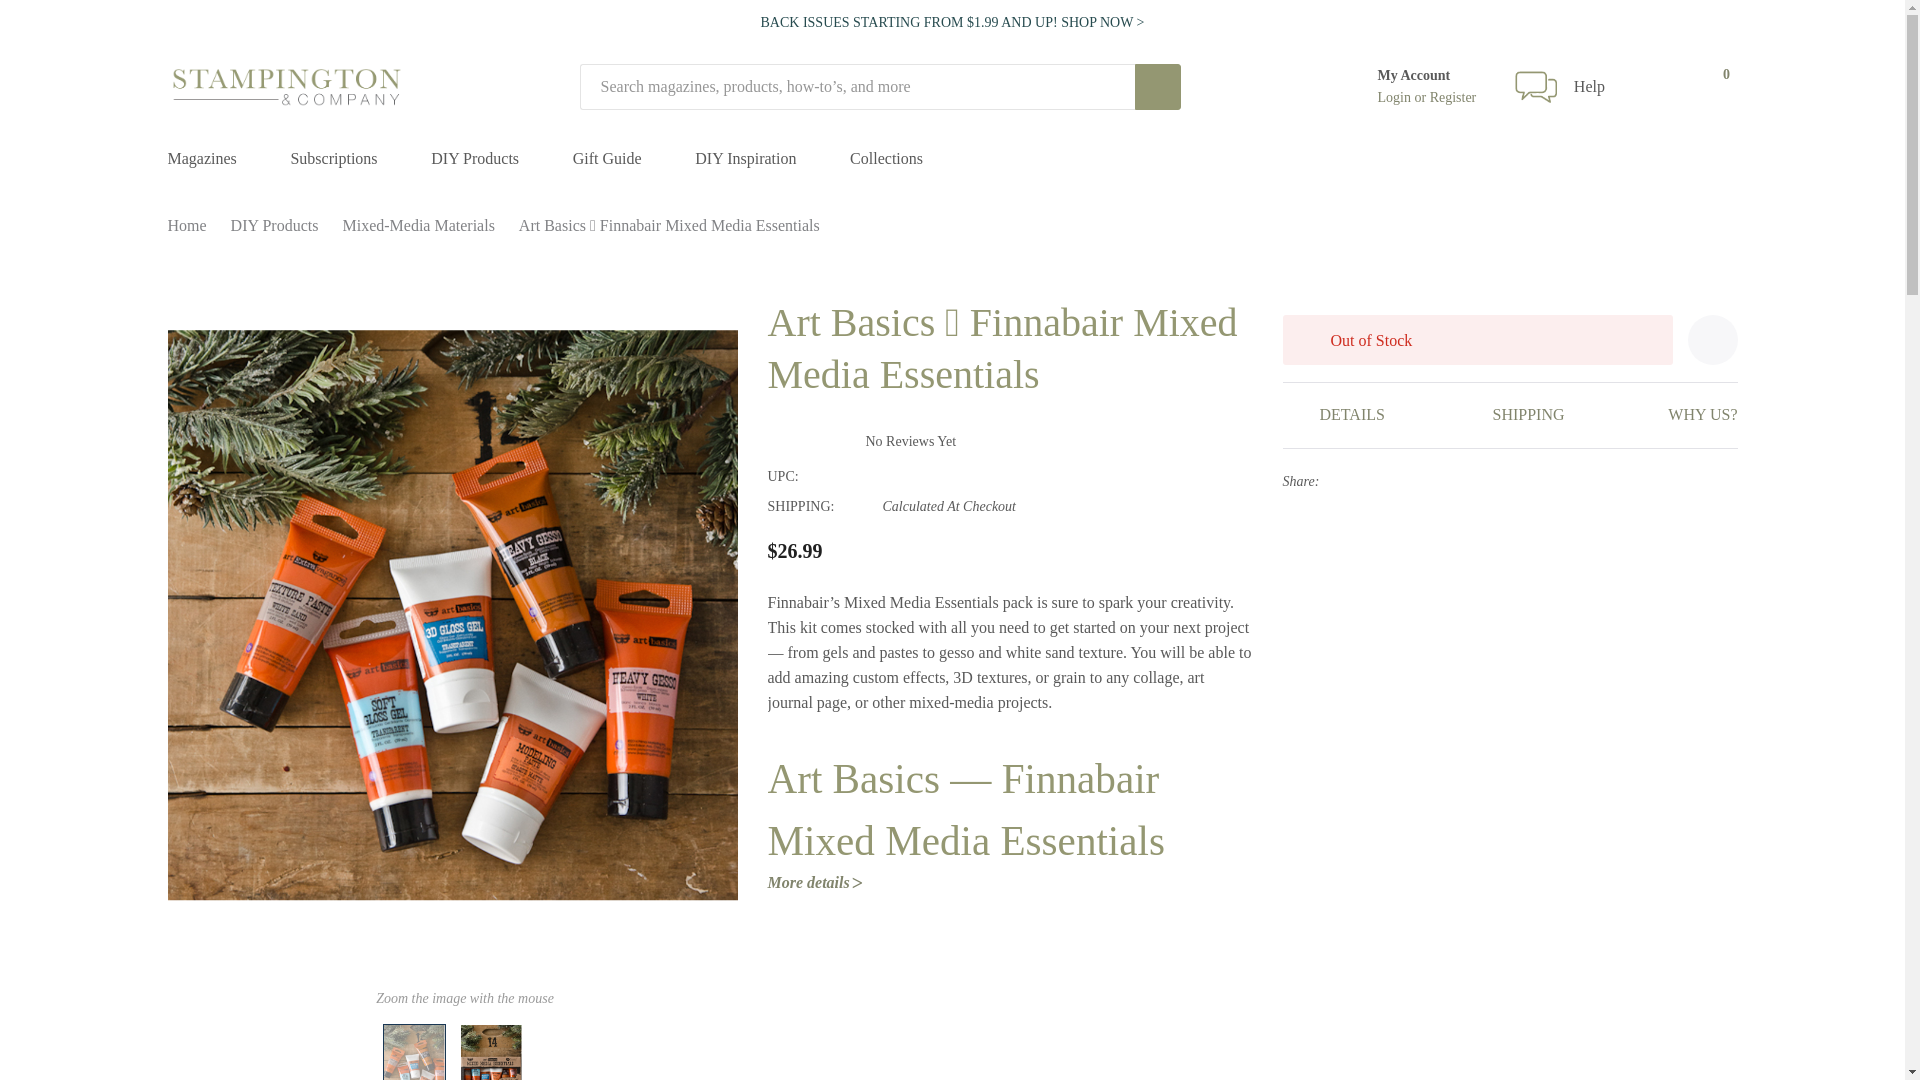  What do you see at coordinates (1708, 87) in the screenshot?
I see `0` at bounding box center [1708, 87].